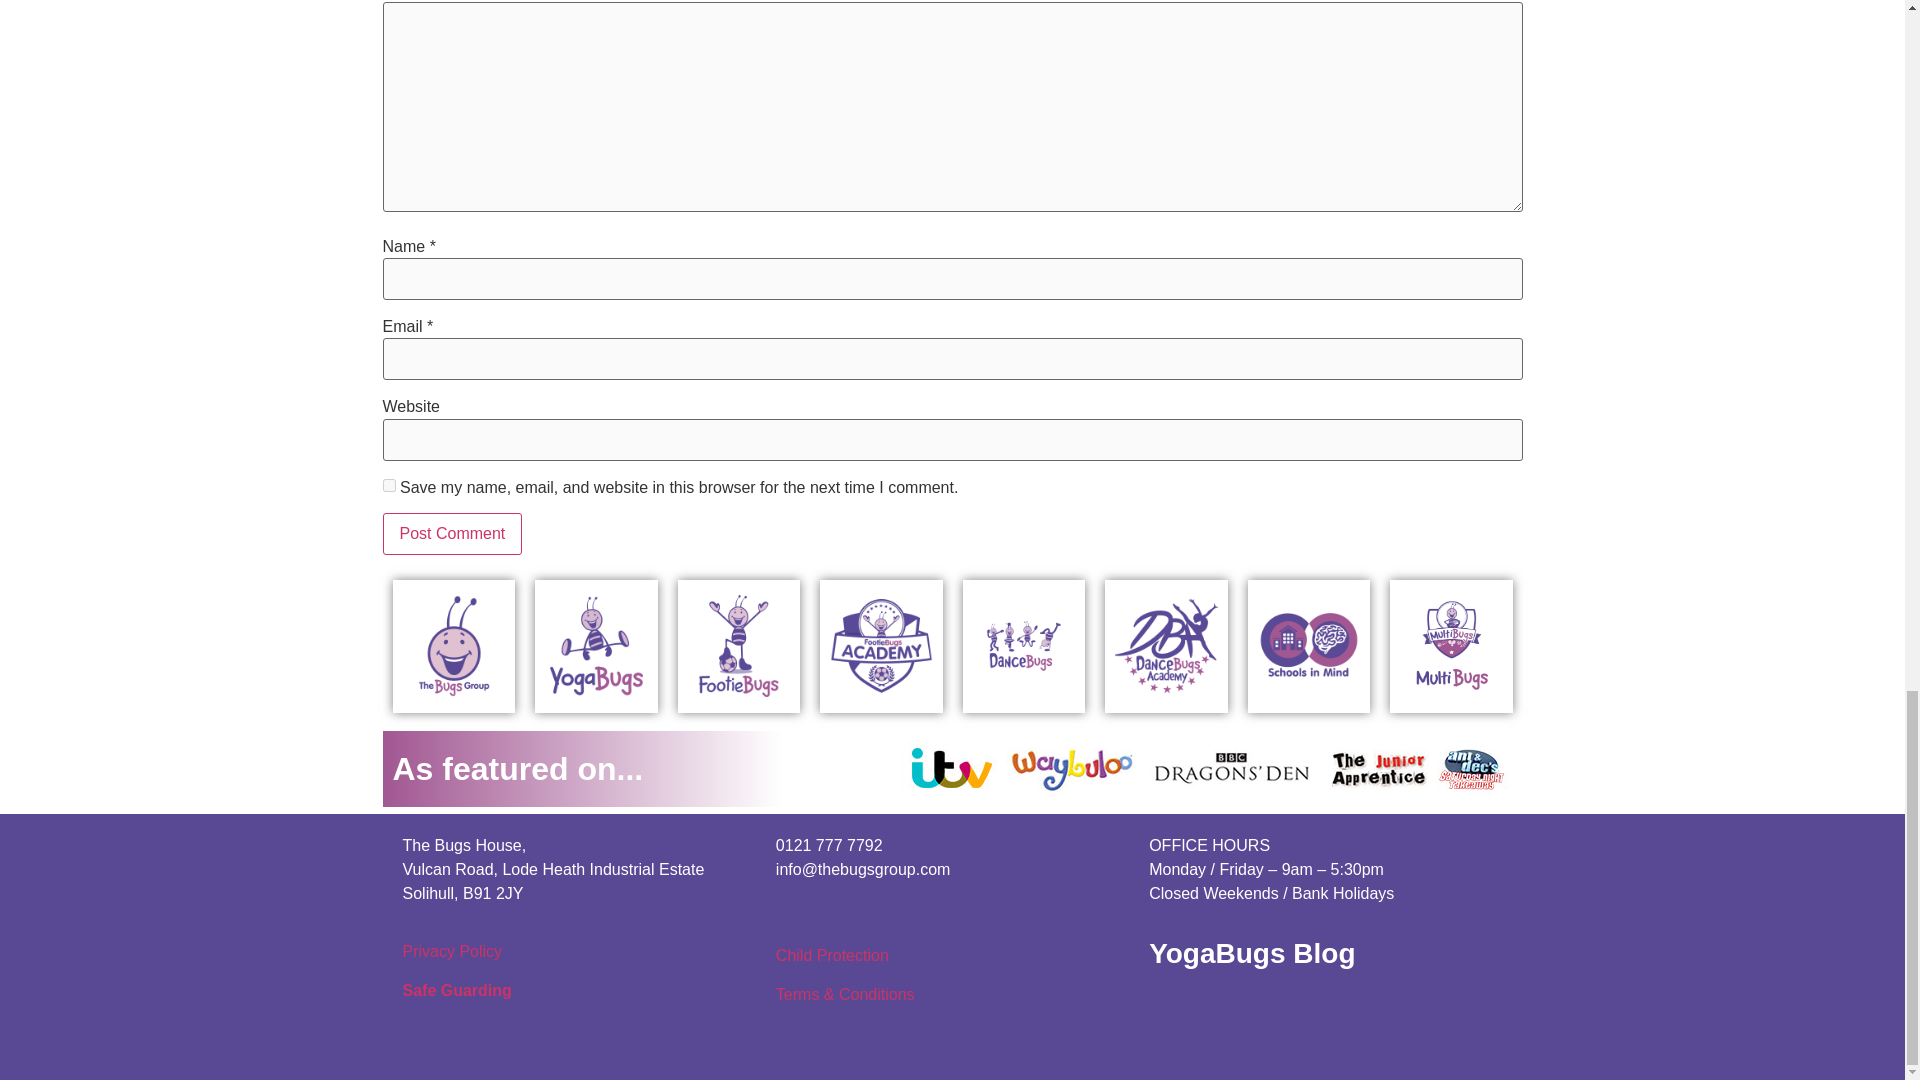 Image resolution: width=1920 pixels, height=1080 pixels. I want to click on Child Protection, so click(832, 956).